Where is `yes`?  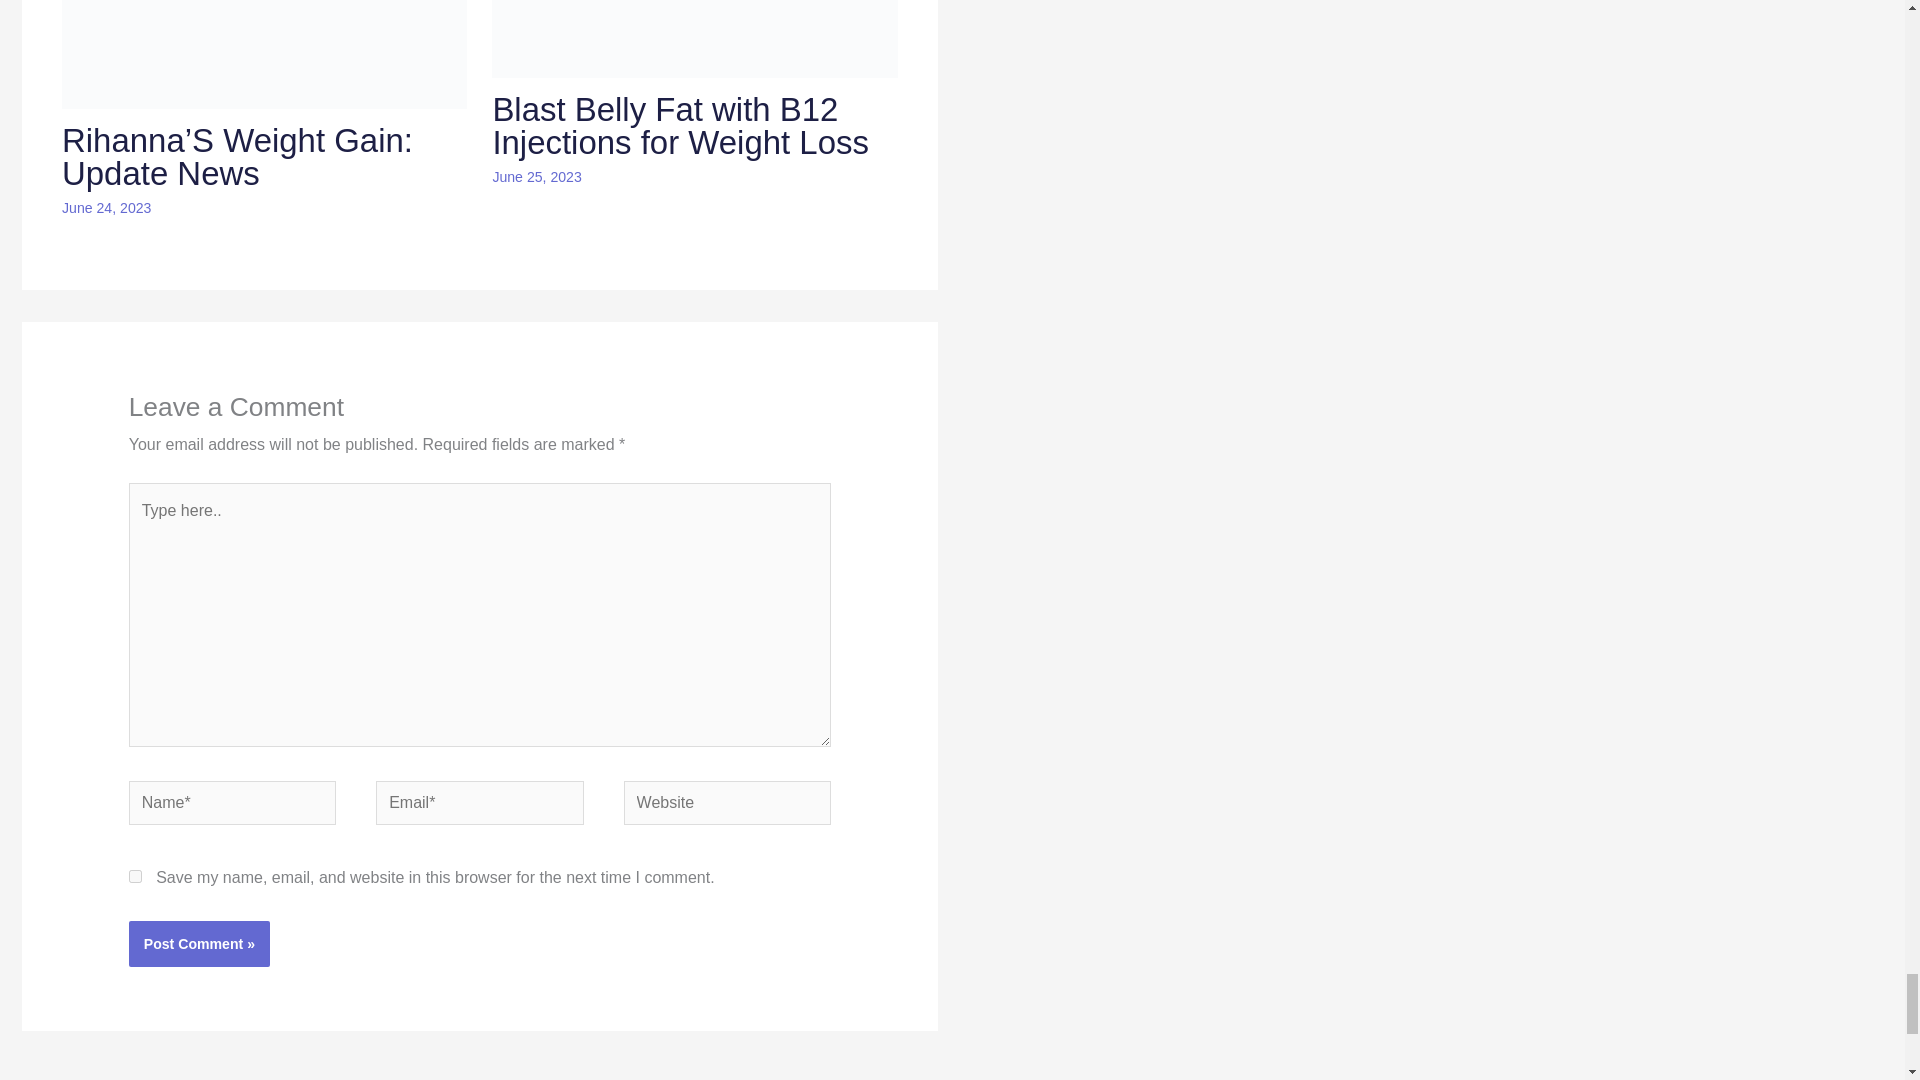 yes is located at coordinates (135, 876).